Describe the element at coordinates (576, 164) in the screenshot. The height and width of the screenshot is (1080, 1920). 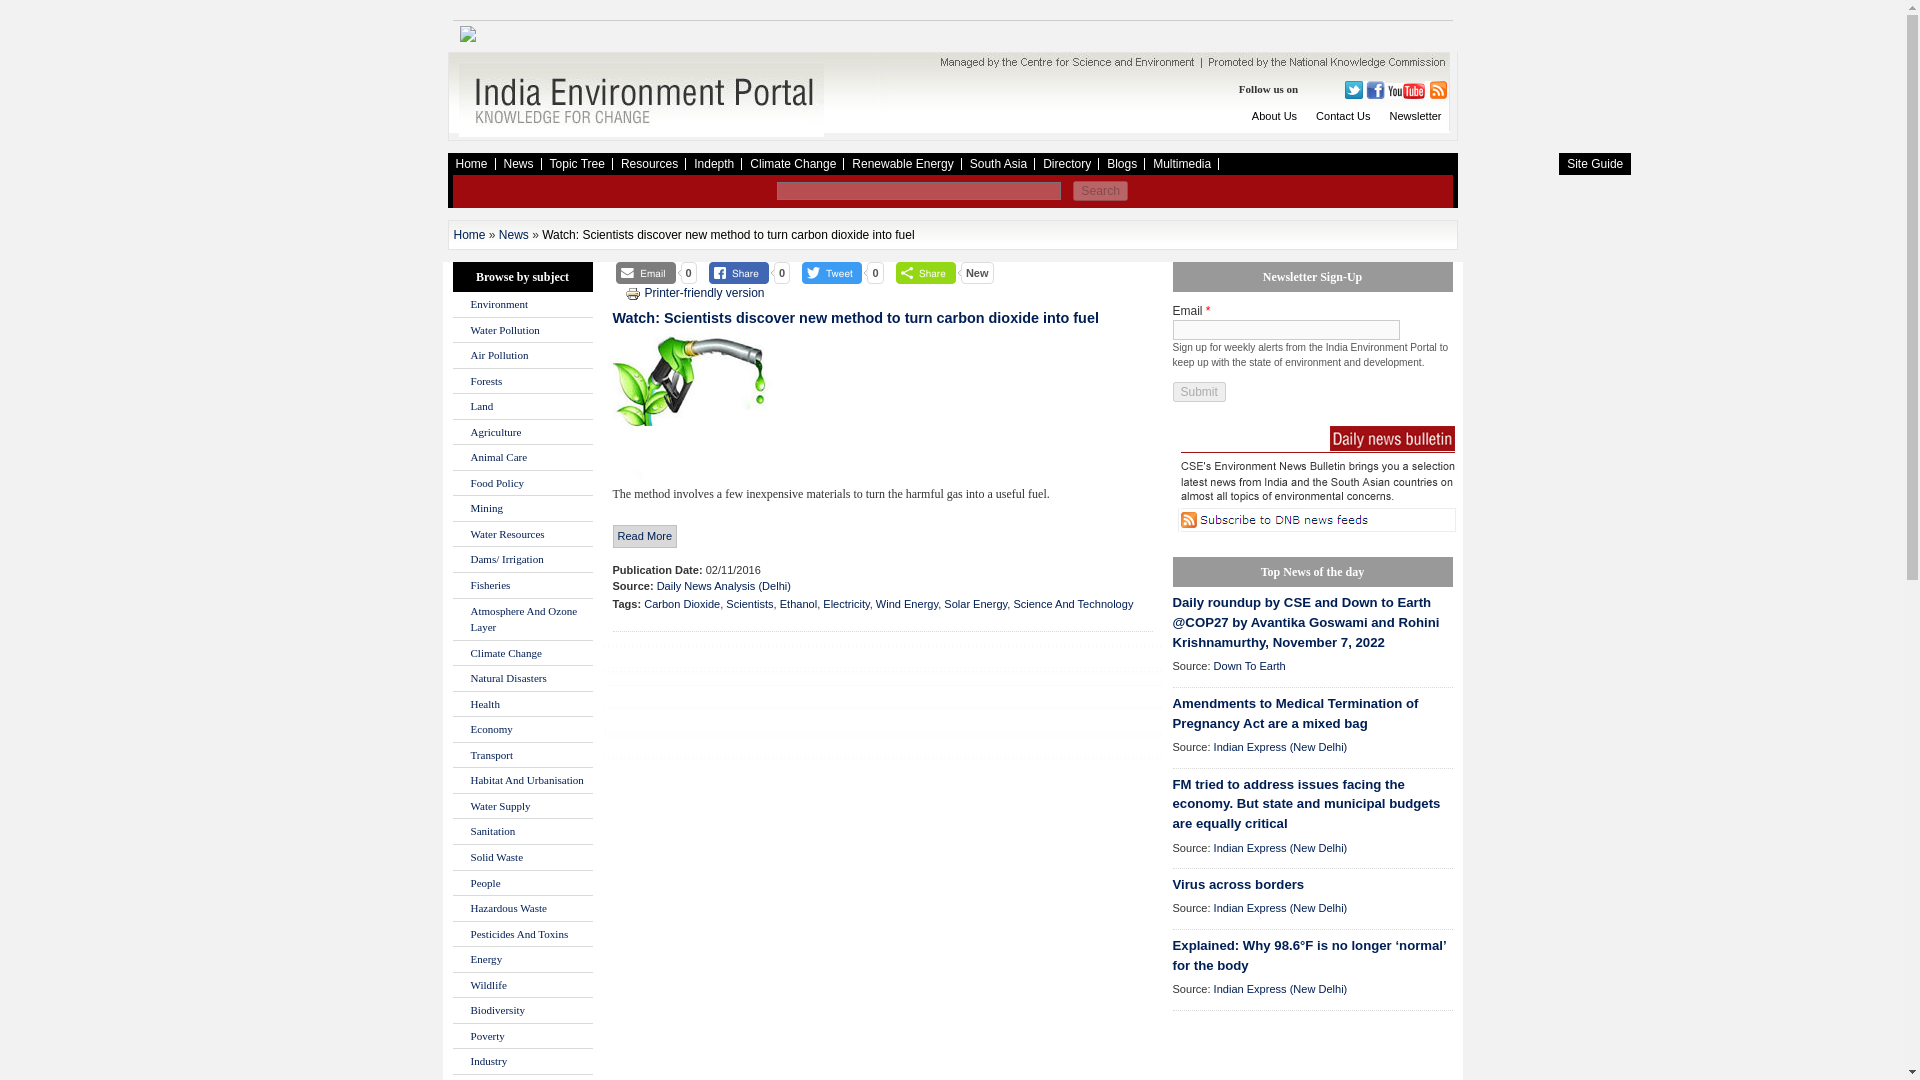
I see `Topic Tree` at that location.